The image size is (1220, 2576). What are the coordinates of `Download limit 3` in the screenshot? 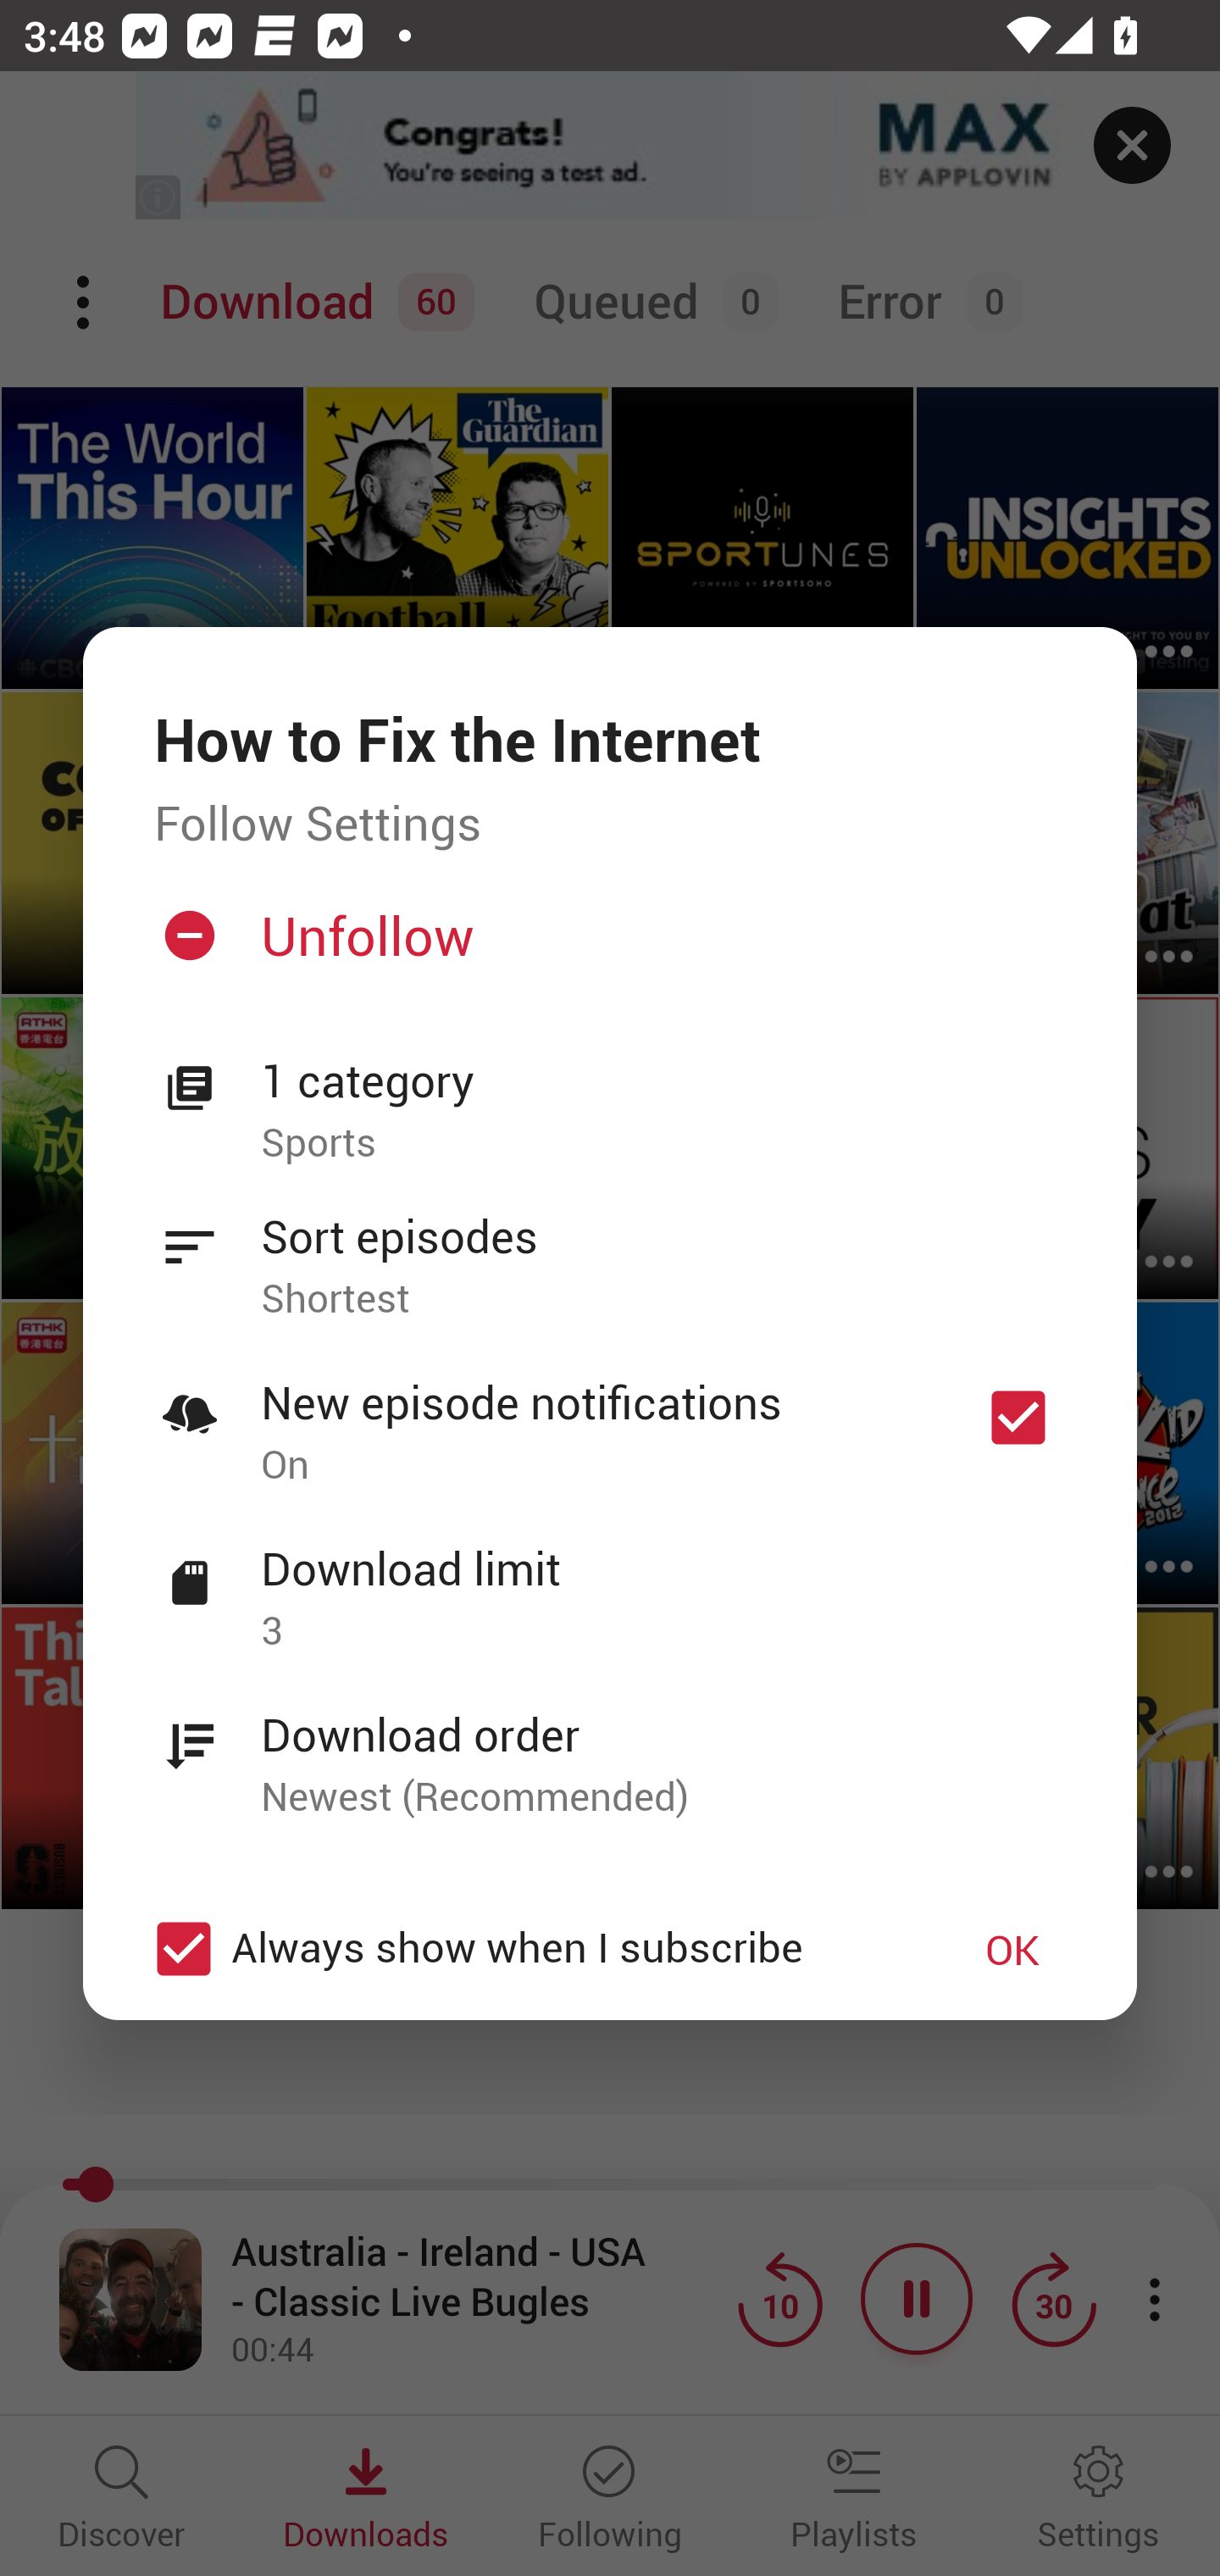 It's located at (610, 1581).